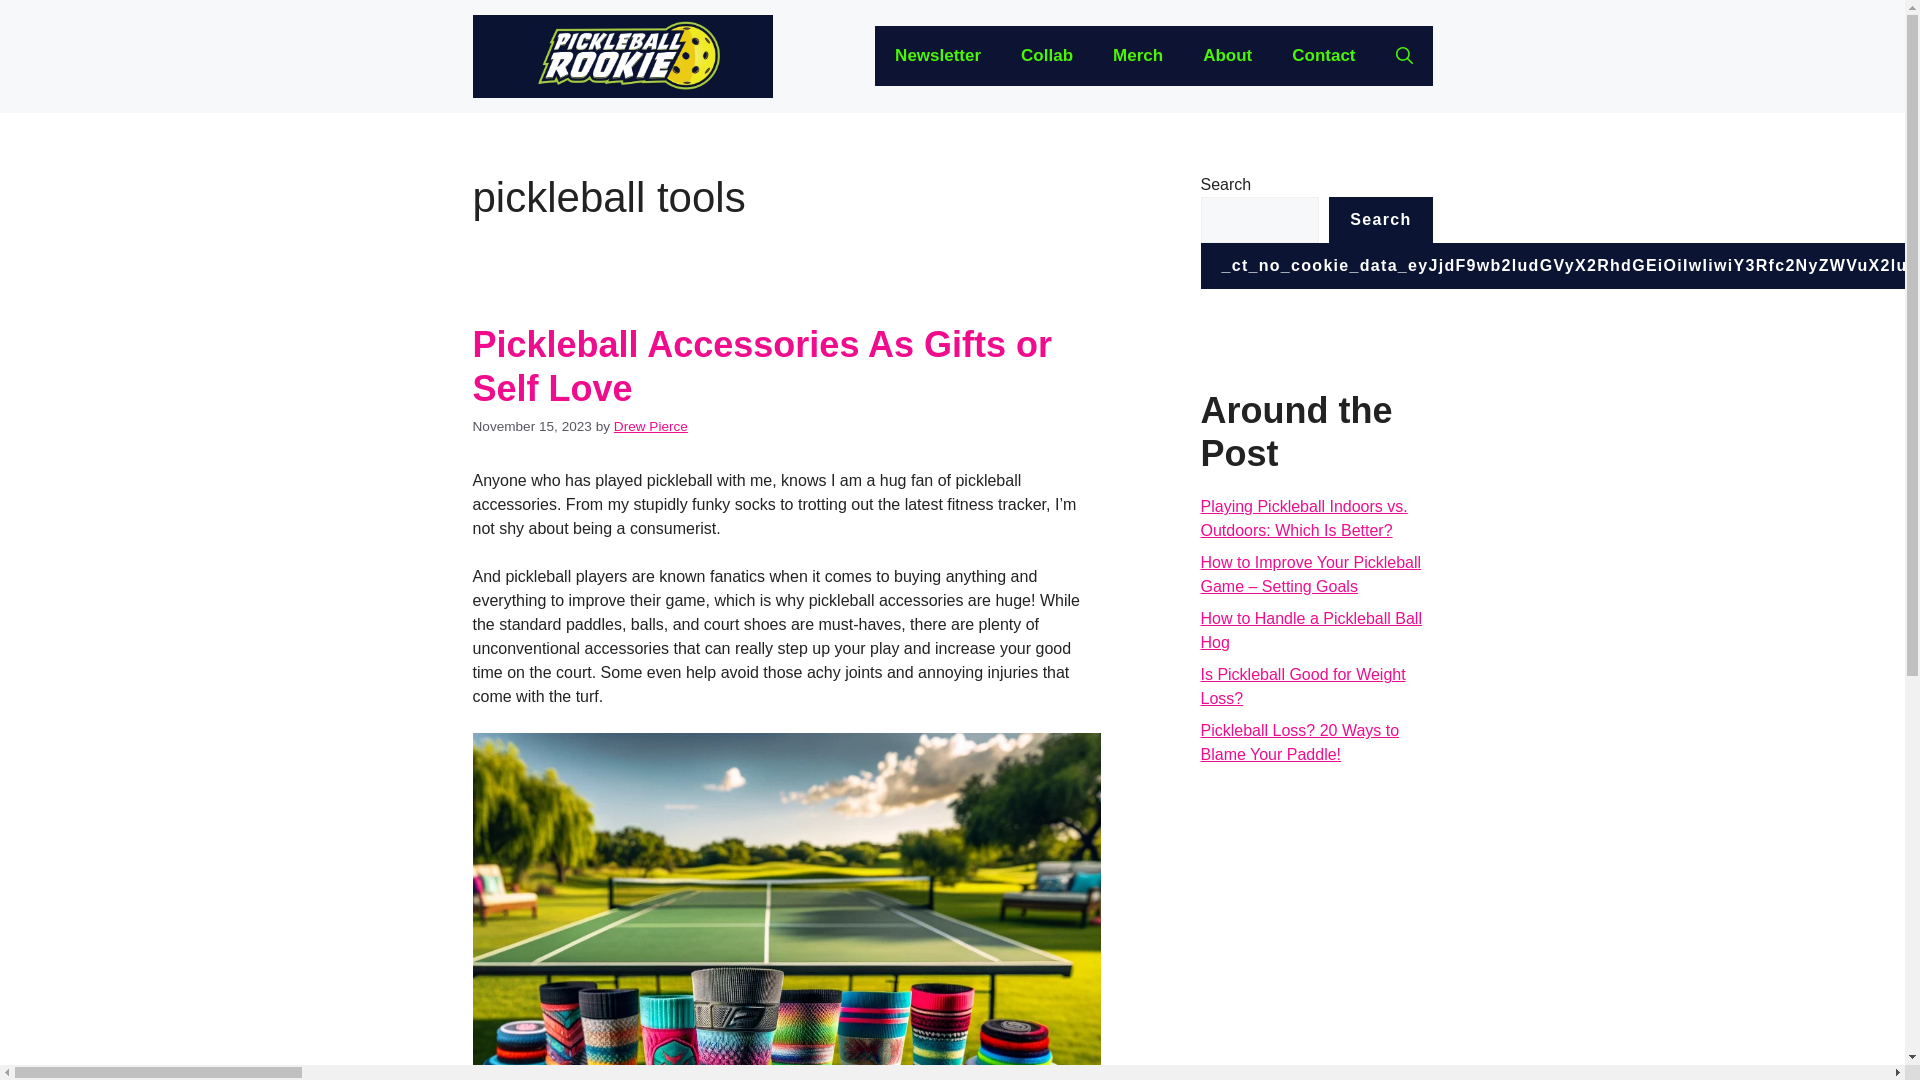 This screenshot has height=1080, width=1920. I want to click on View all posts by Drew Pierce, so click(650, 426).